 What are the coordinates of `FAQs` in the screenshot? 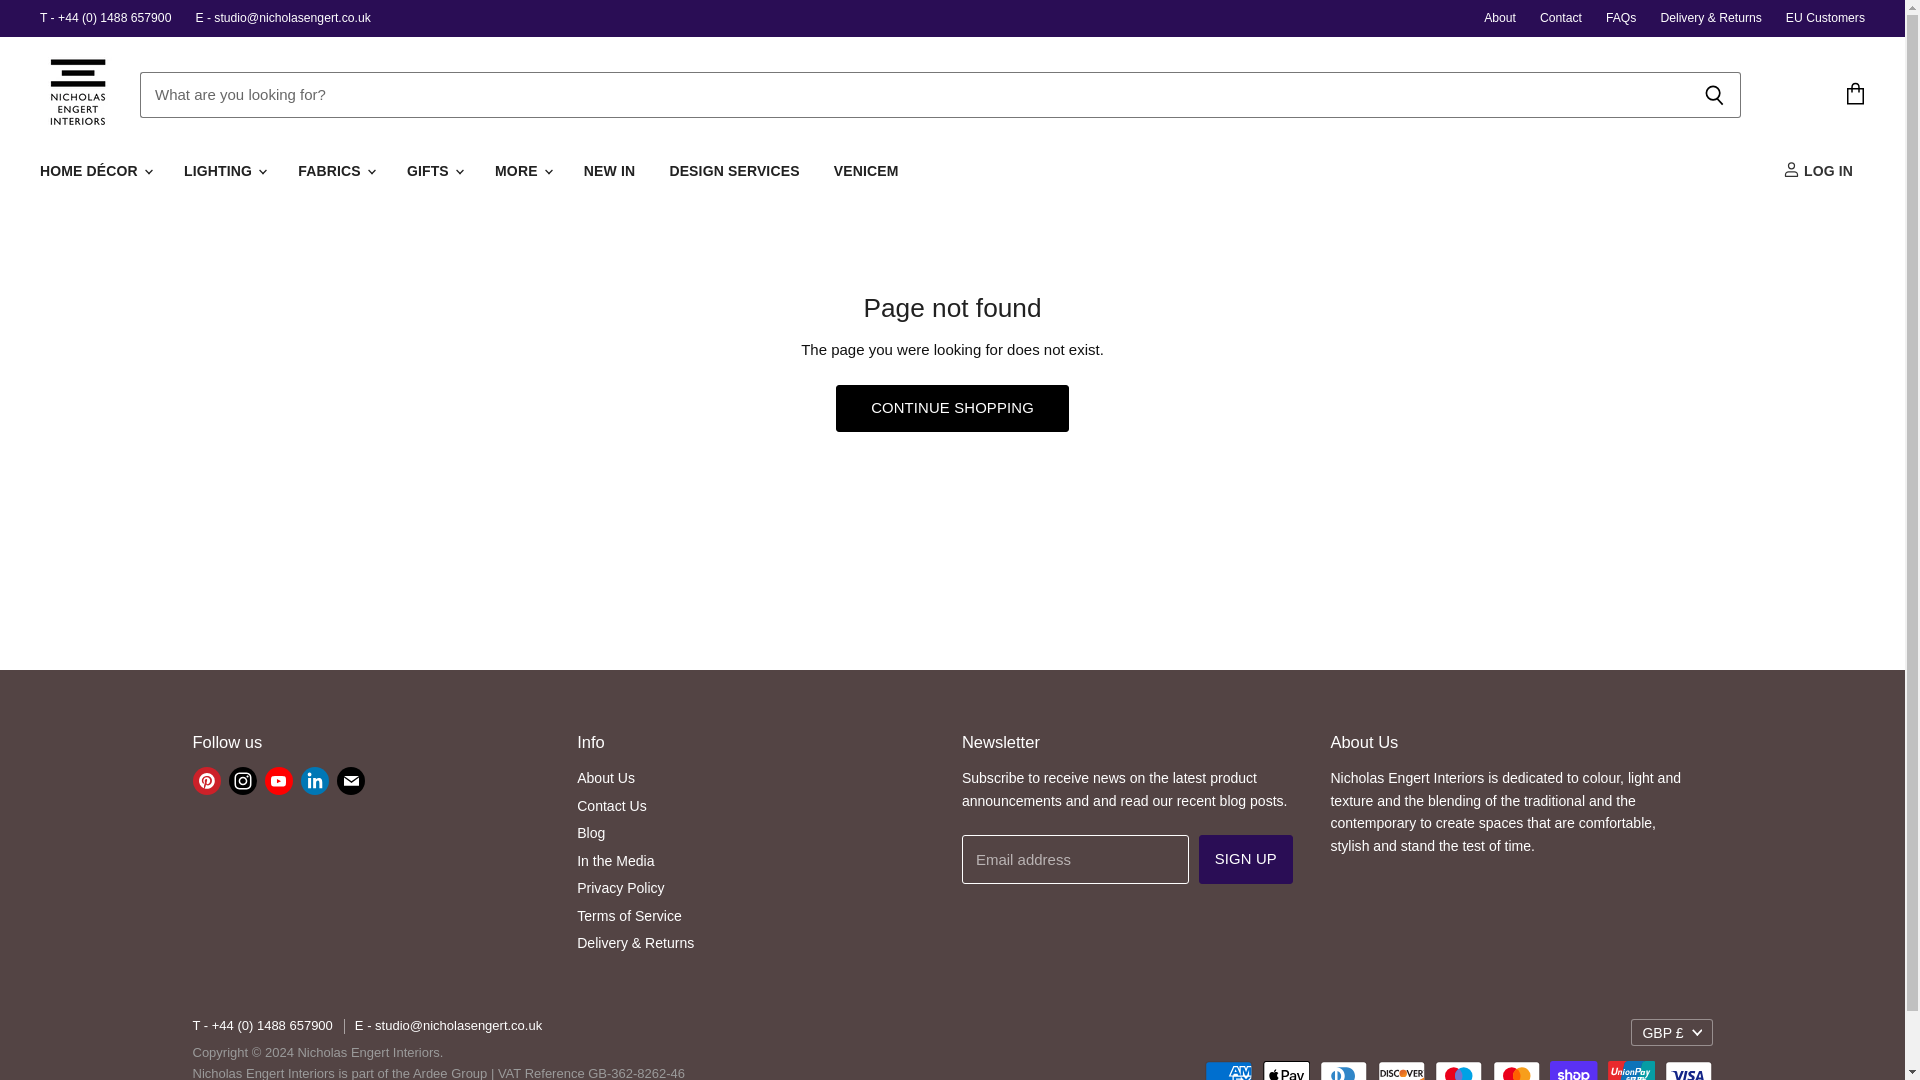 It's located at (1620, 17).